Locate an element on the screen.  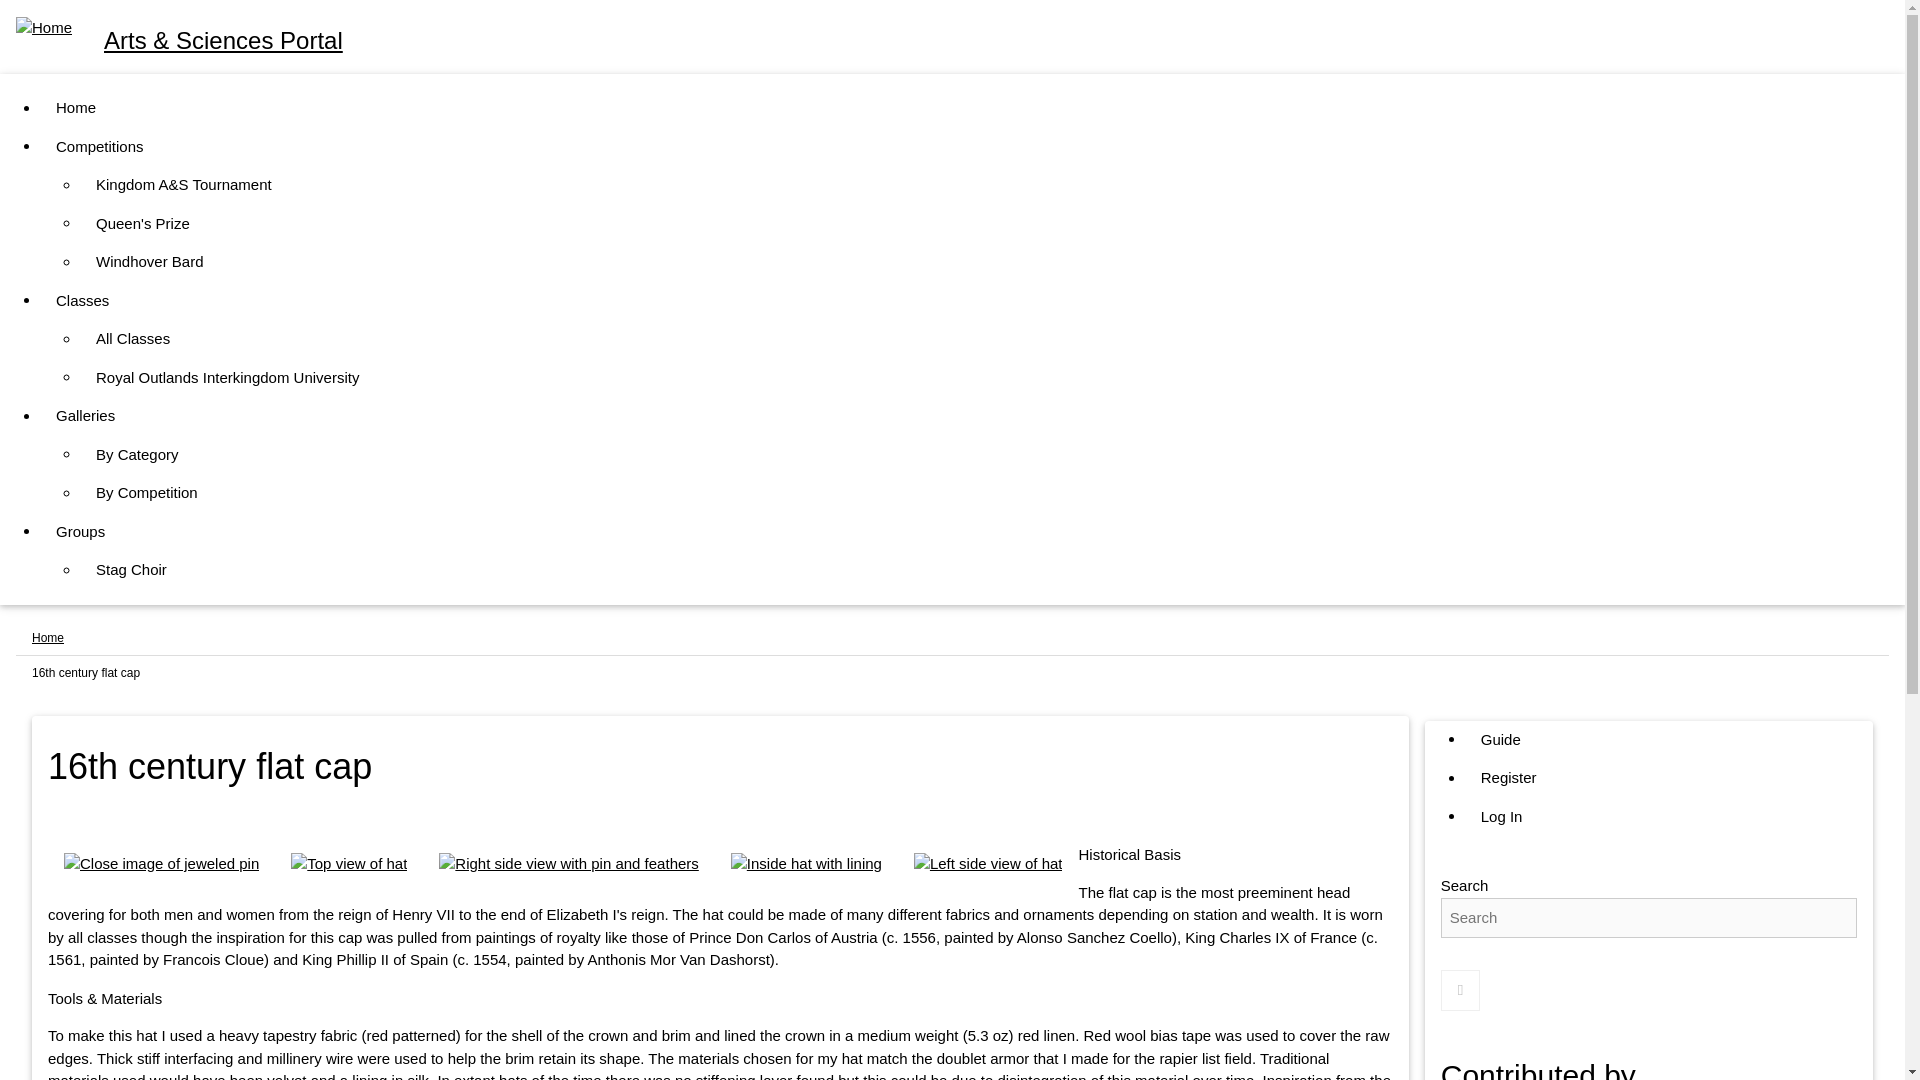
Log In is located at coordinates (1502, 818).